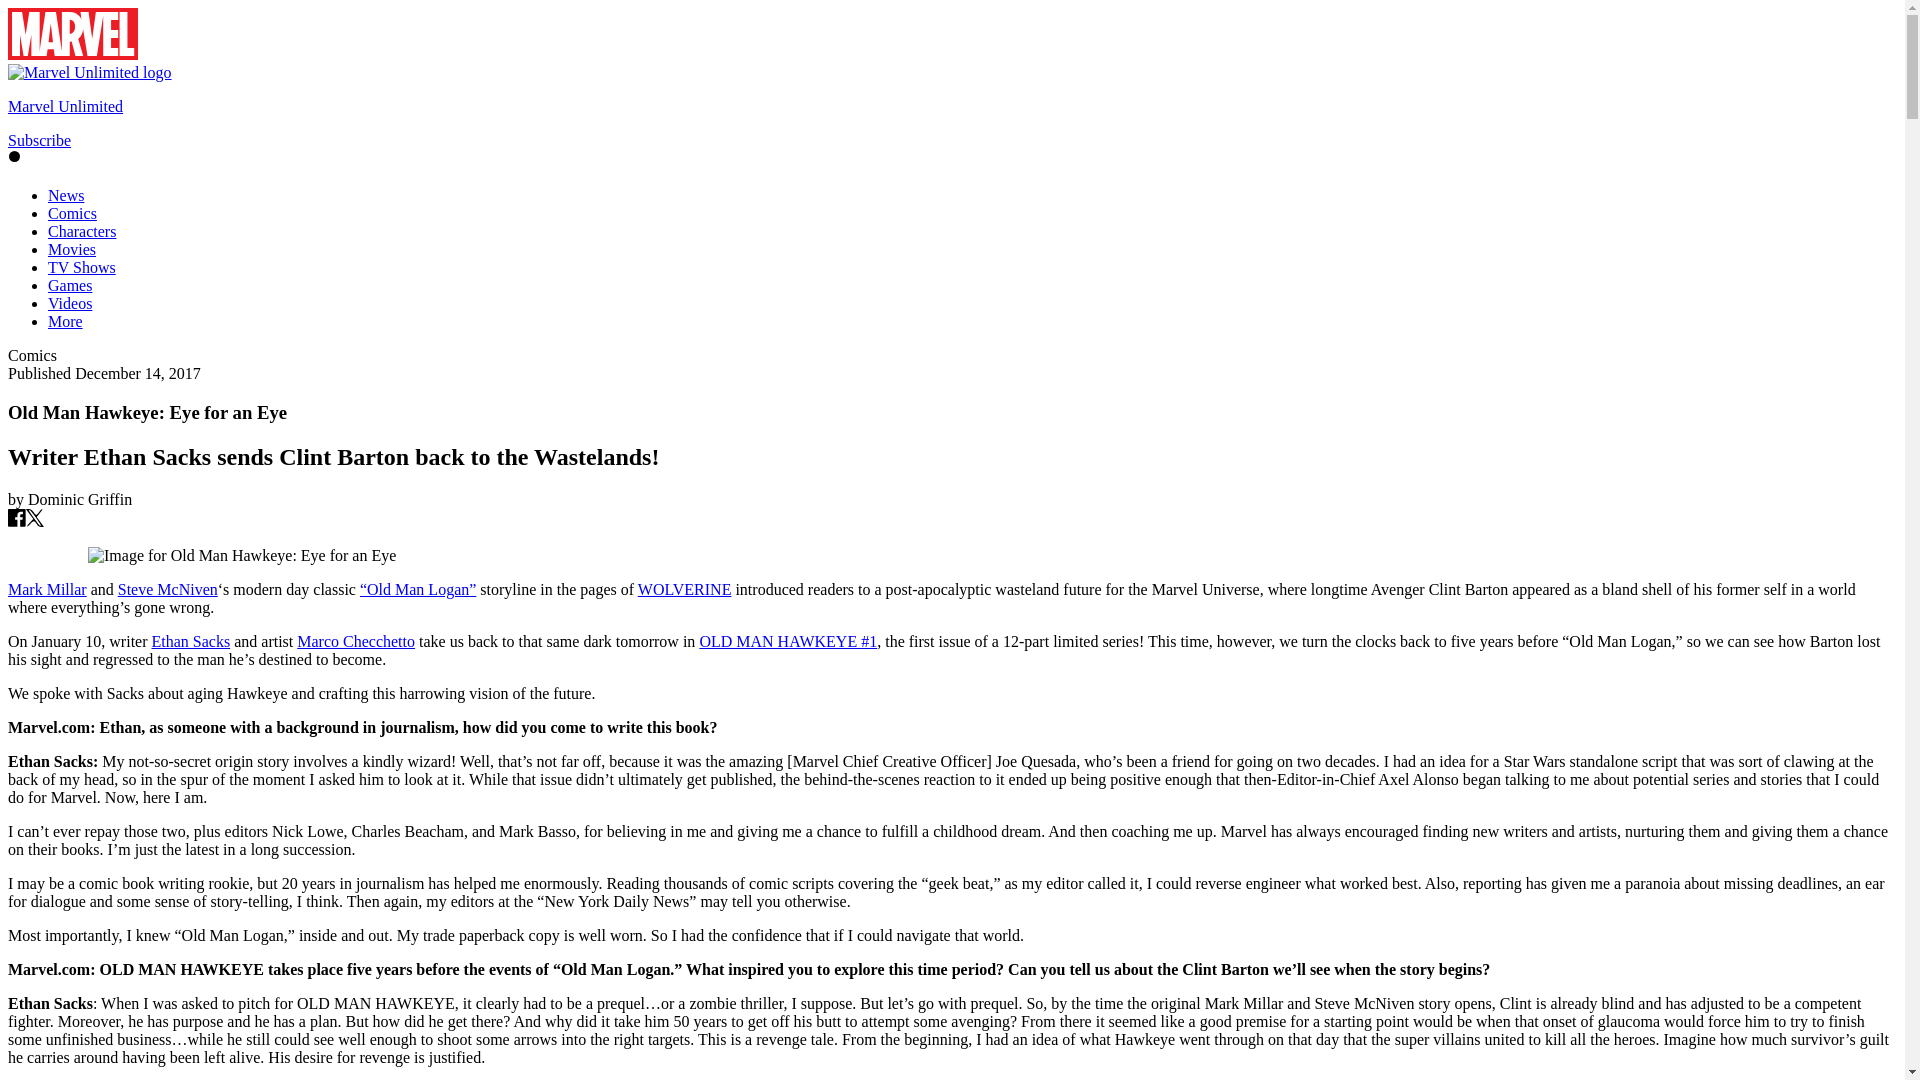 Image resolution: width=1920 pixels, height=1080 pixels. I want to click on Characters, so click(82, 230).